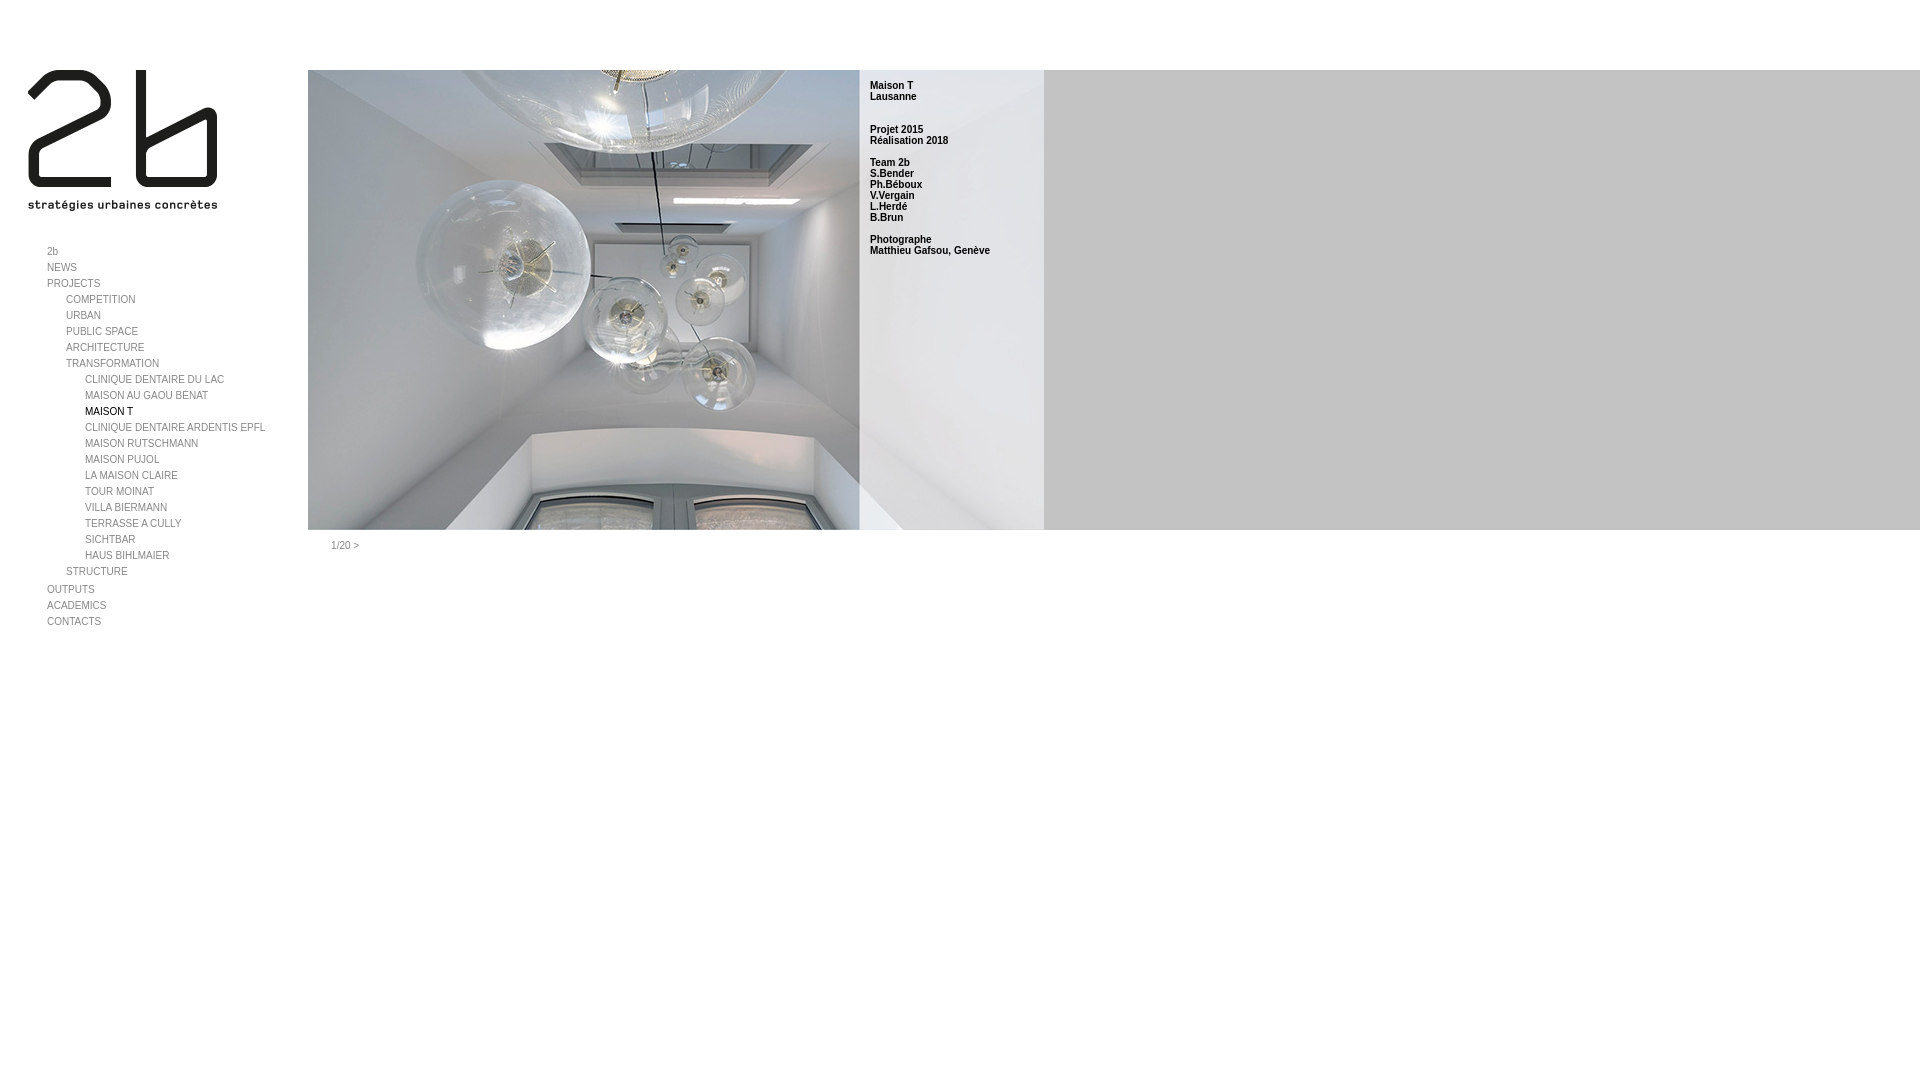  What do you see at coordinates (71, 590) in the screenshot?
I see `OUTPUTS` at bounding box center [71, 590].